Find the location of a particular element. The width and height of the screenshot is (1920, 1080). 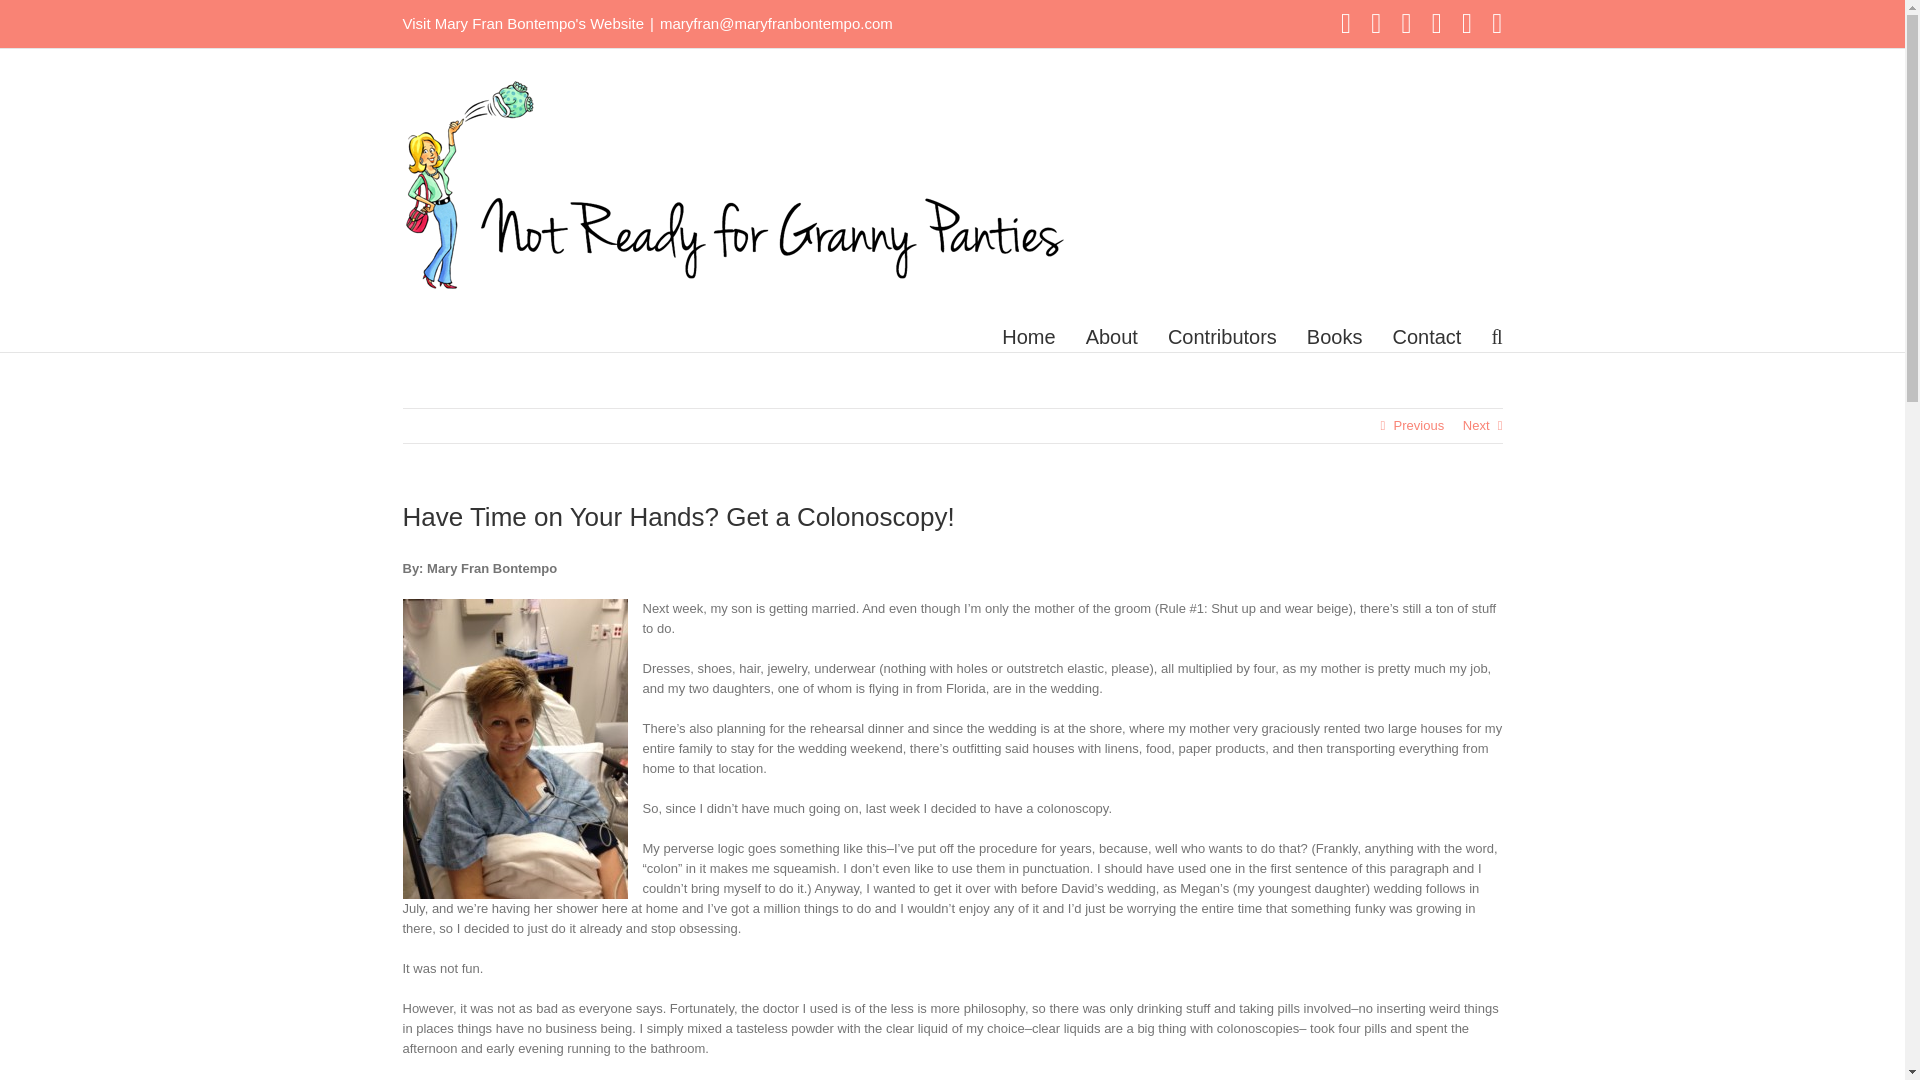

Contact is located at coordinates (1426, 336).